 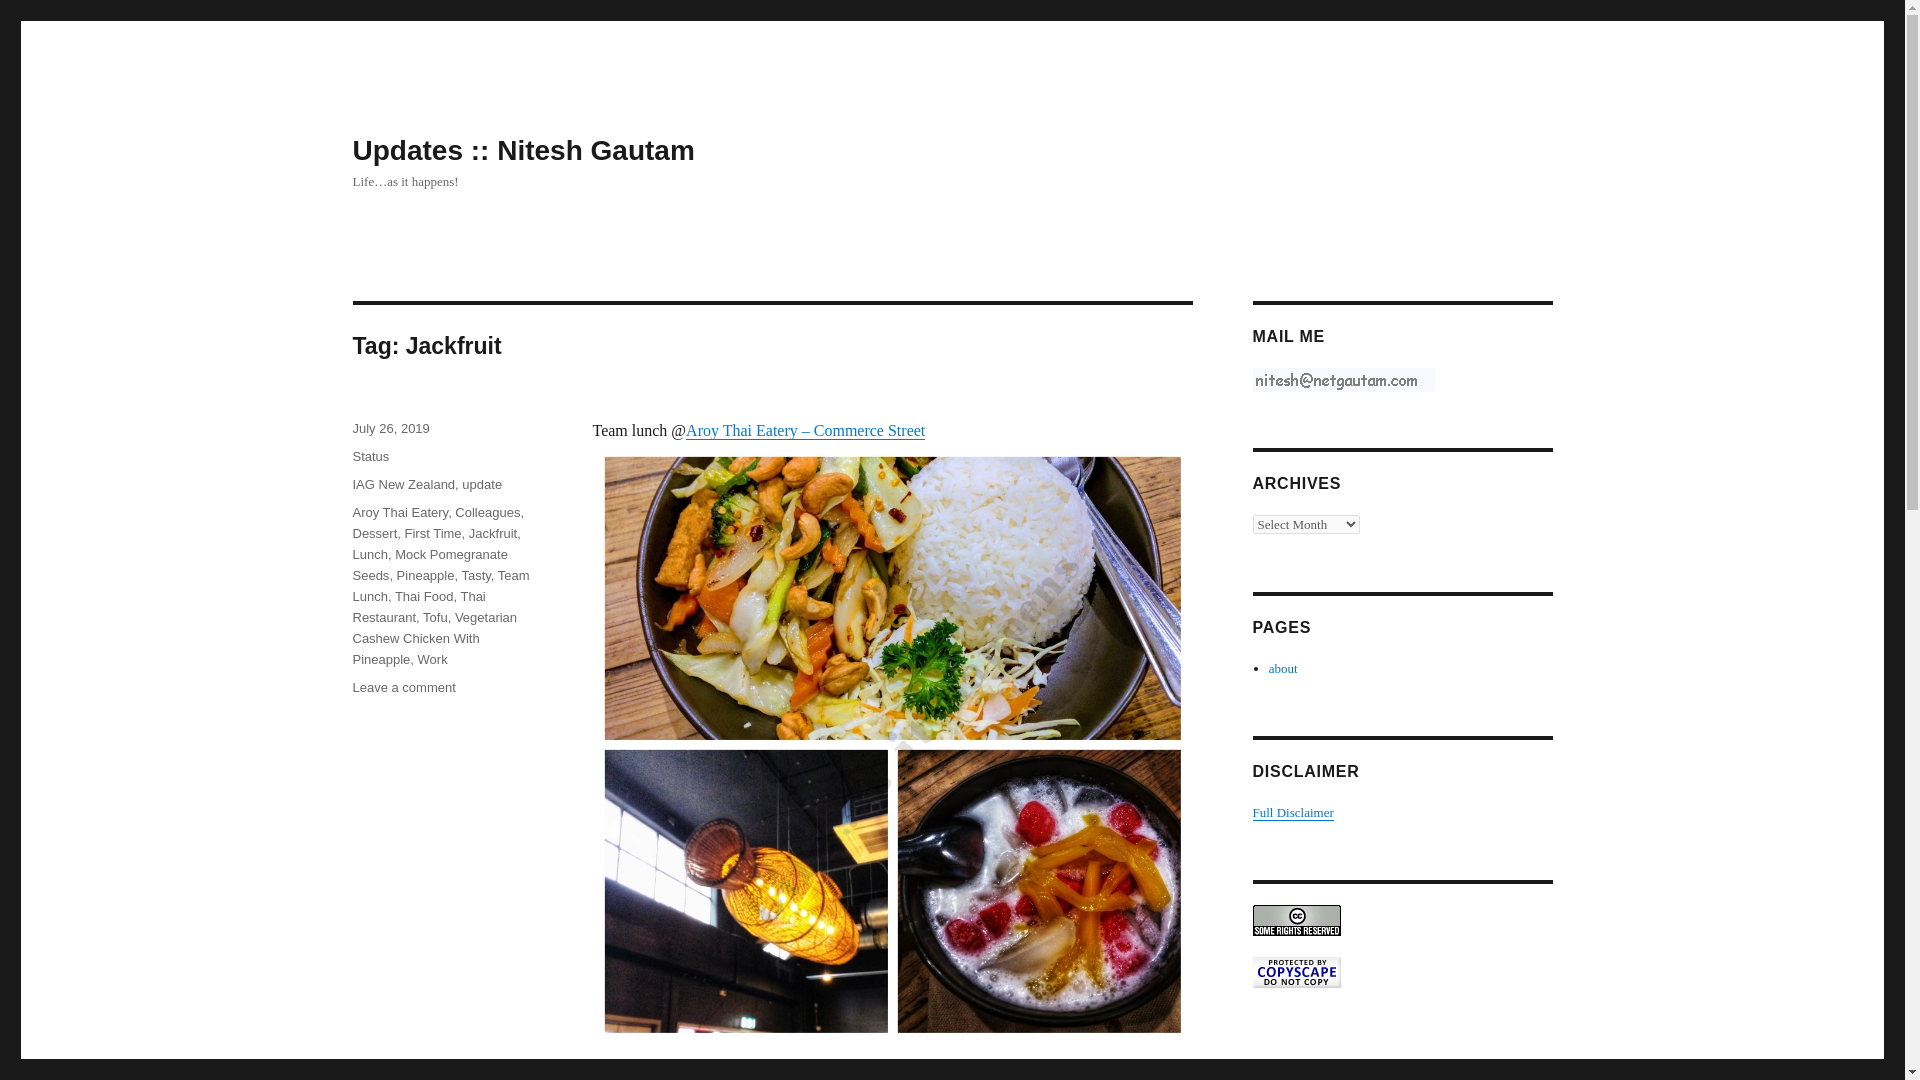 I want to click on Vegetarian Cashew Chicken With Pineapple, so click(x=434, y=638).